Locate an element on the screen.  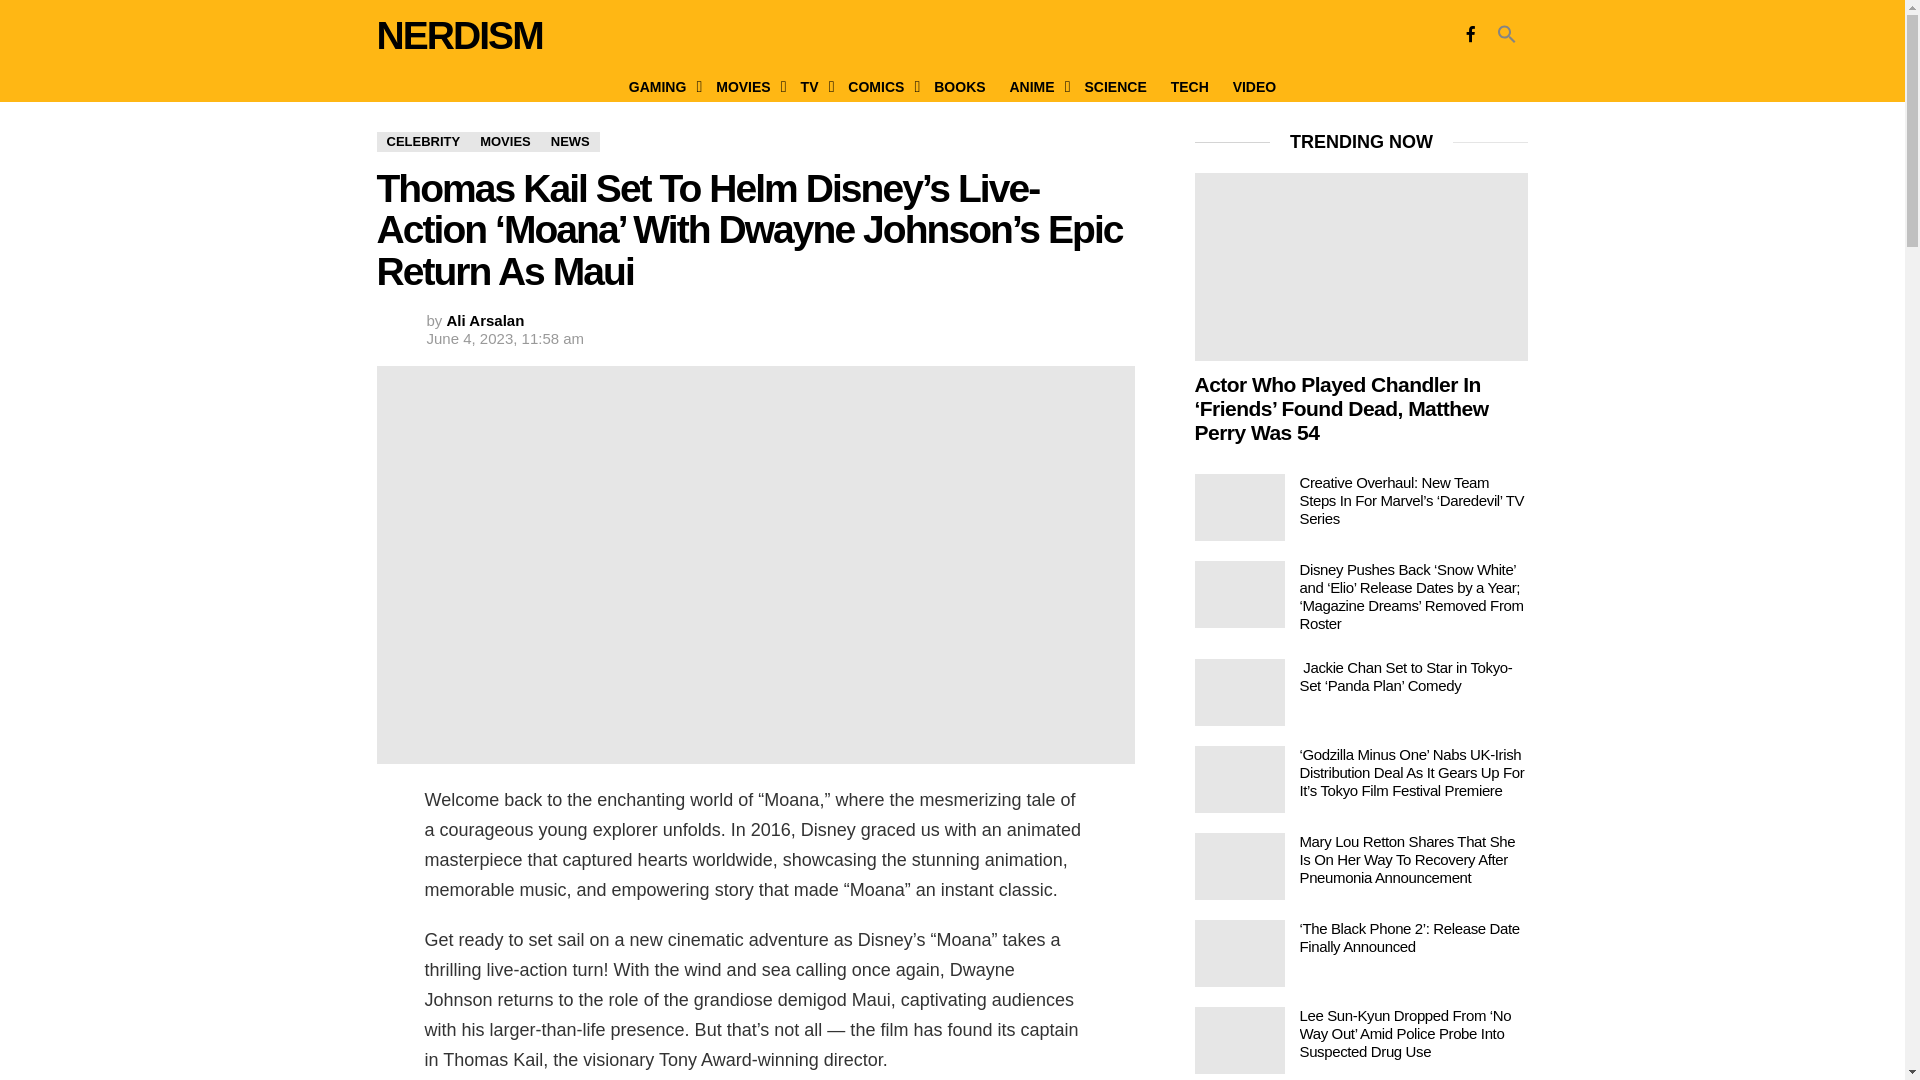
COMICS is located at coordinates (878, 86).